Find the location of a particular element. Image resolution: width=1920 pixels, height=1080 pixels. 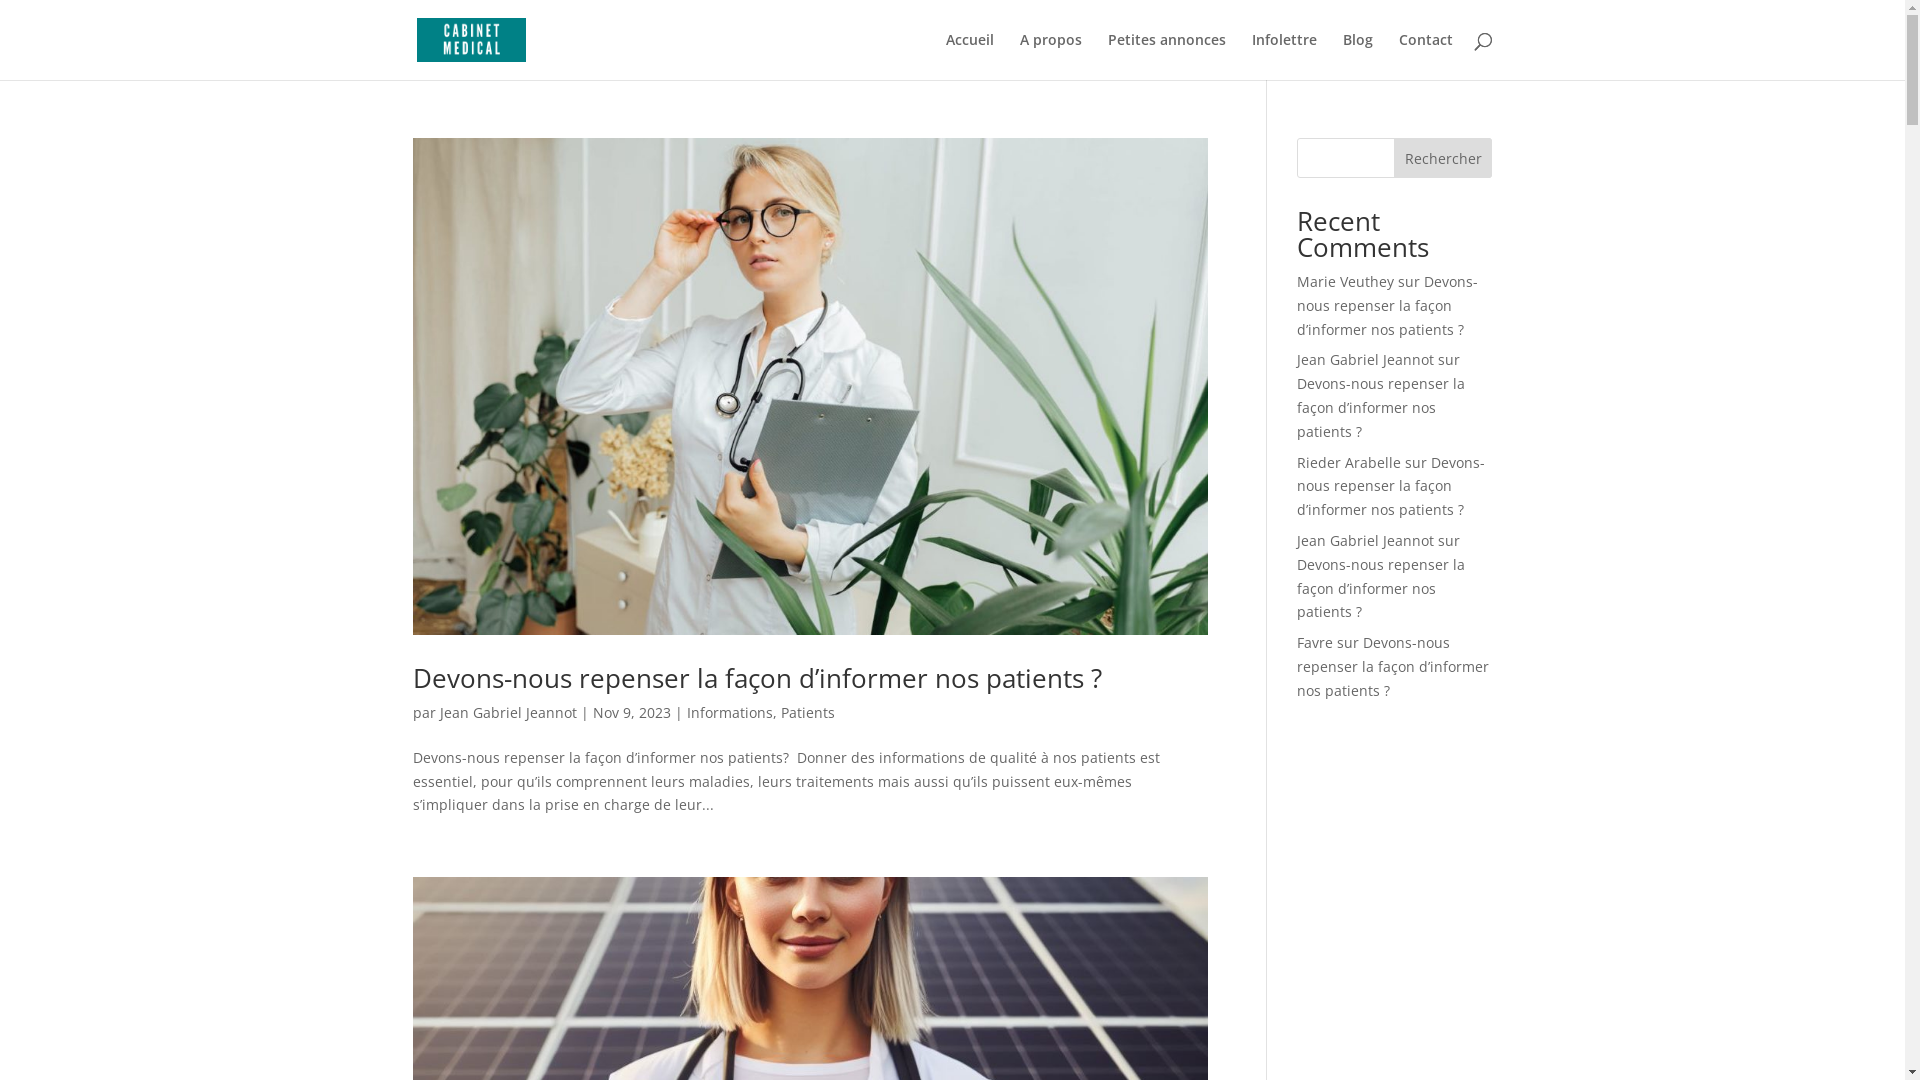

A propos is located at coordinates (1051, 56).